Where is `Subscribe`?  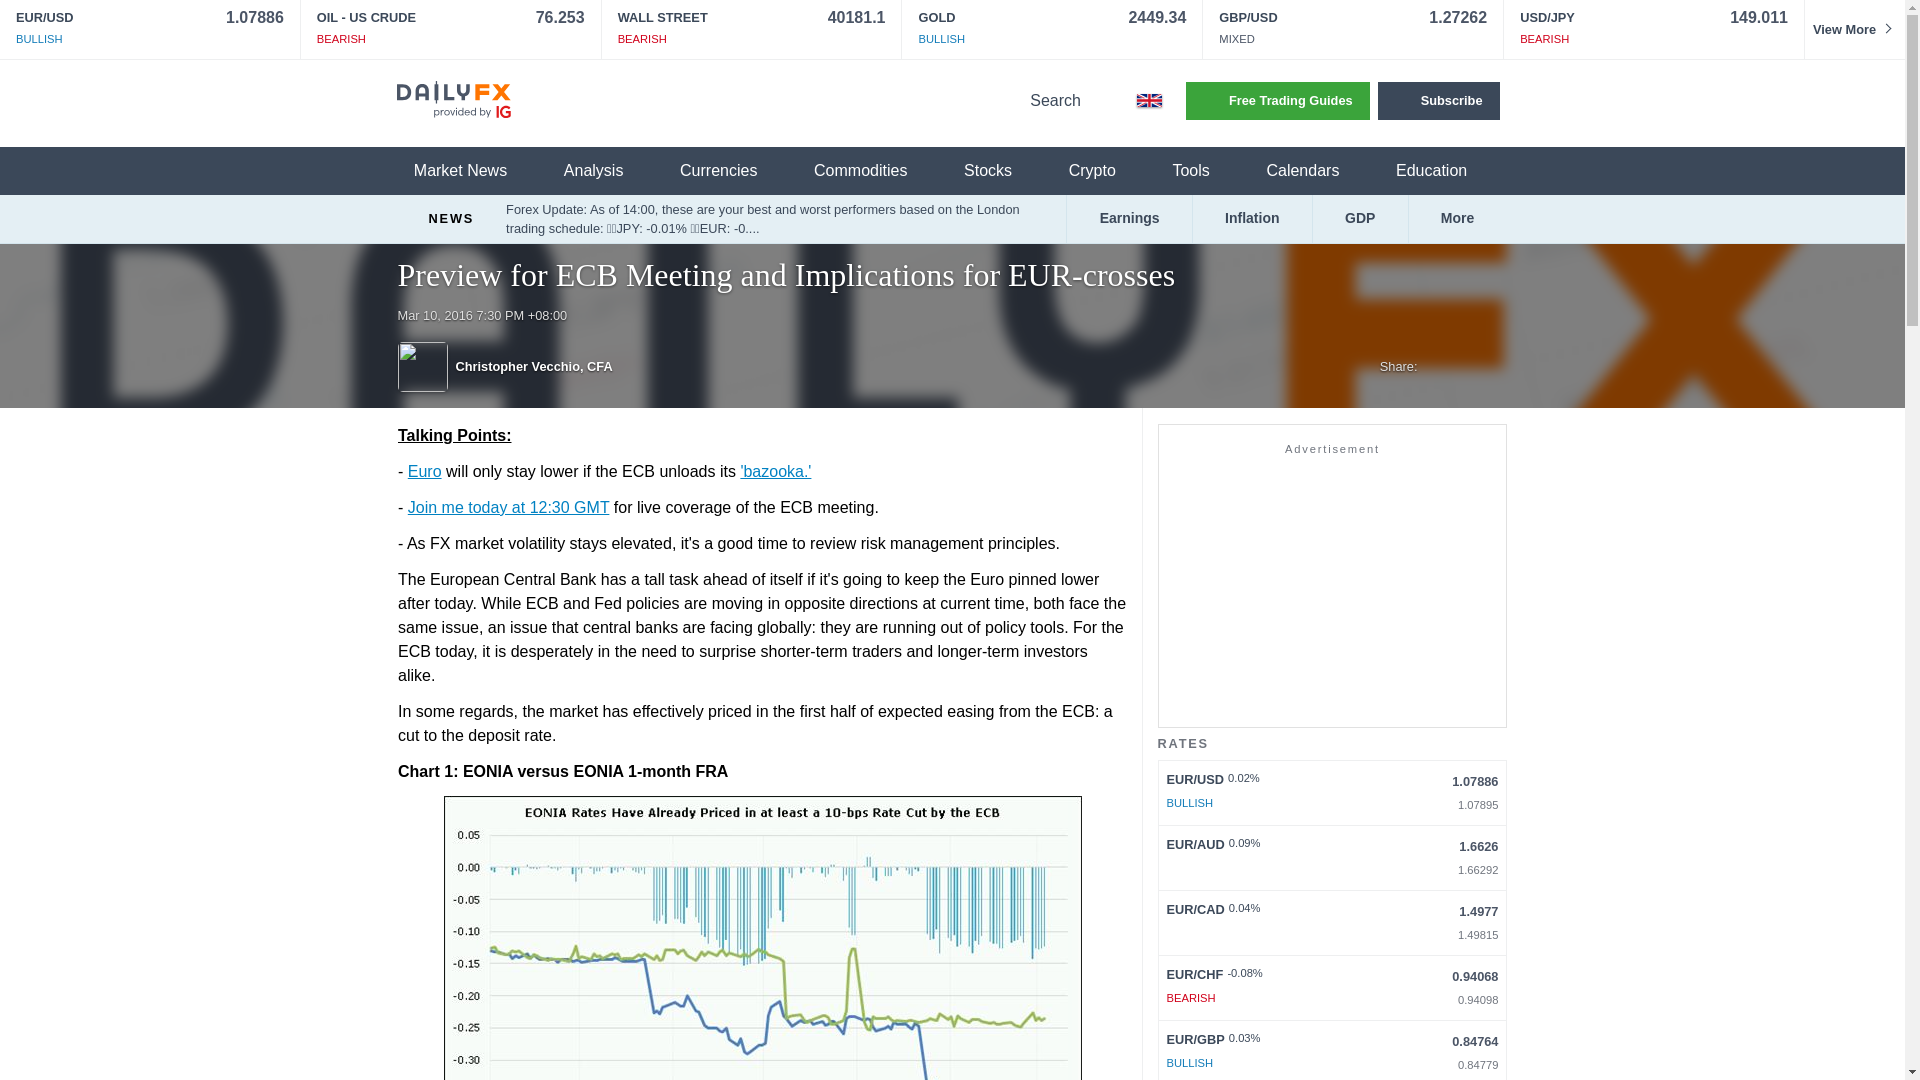
Subscribe is located at coordinates (1438, 100).